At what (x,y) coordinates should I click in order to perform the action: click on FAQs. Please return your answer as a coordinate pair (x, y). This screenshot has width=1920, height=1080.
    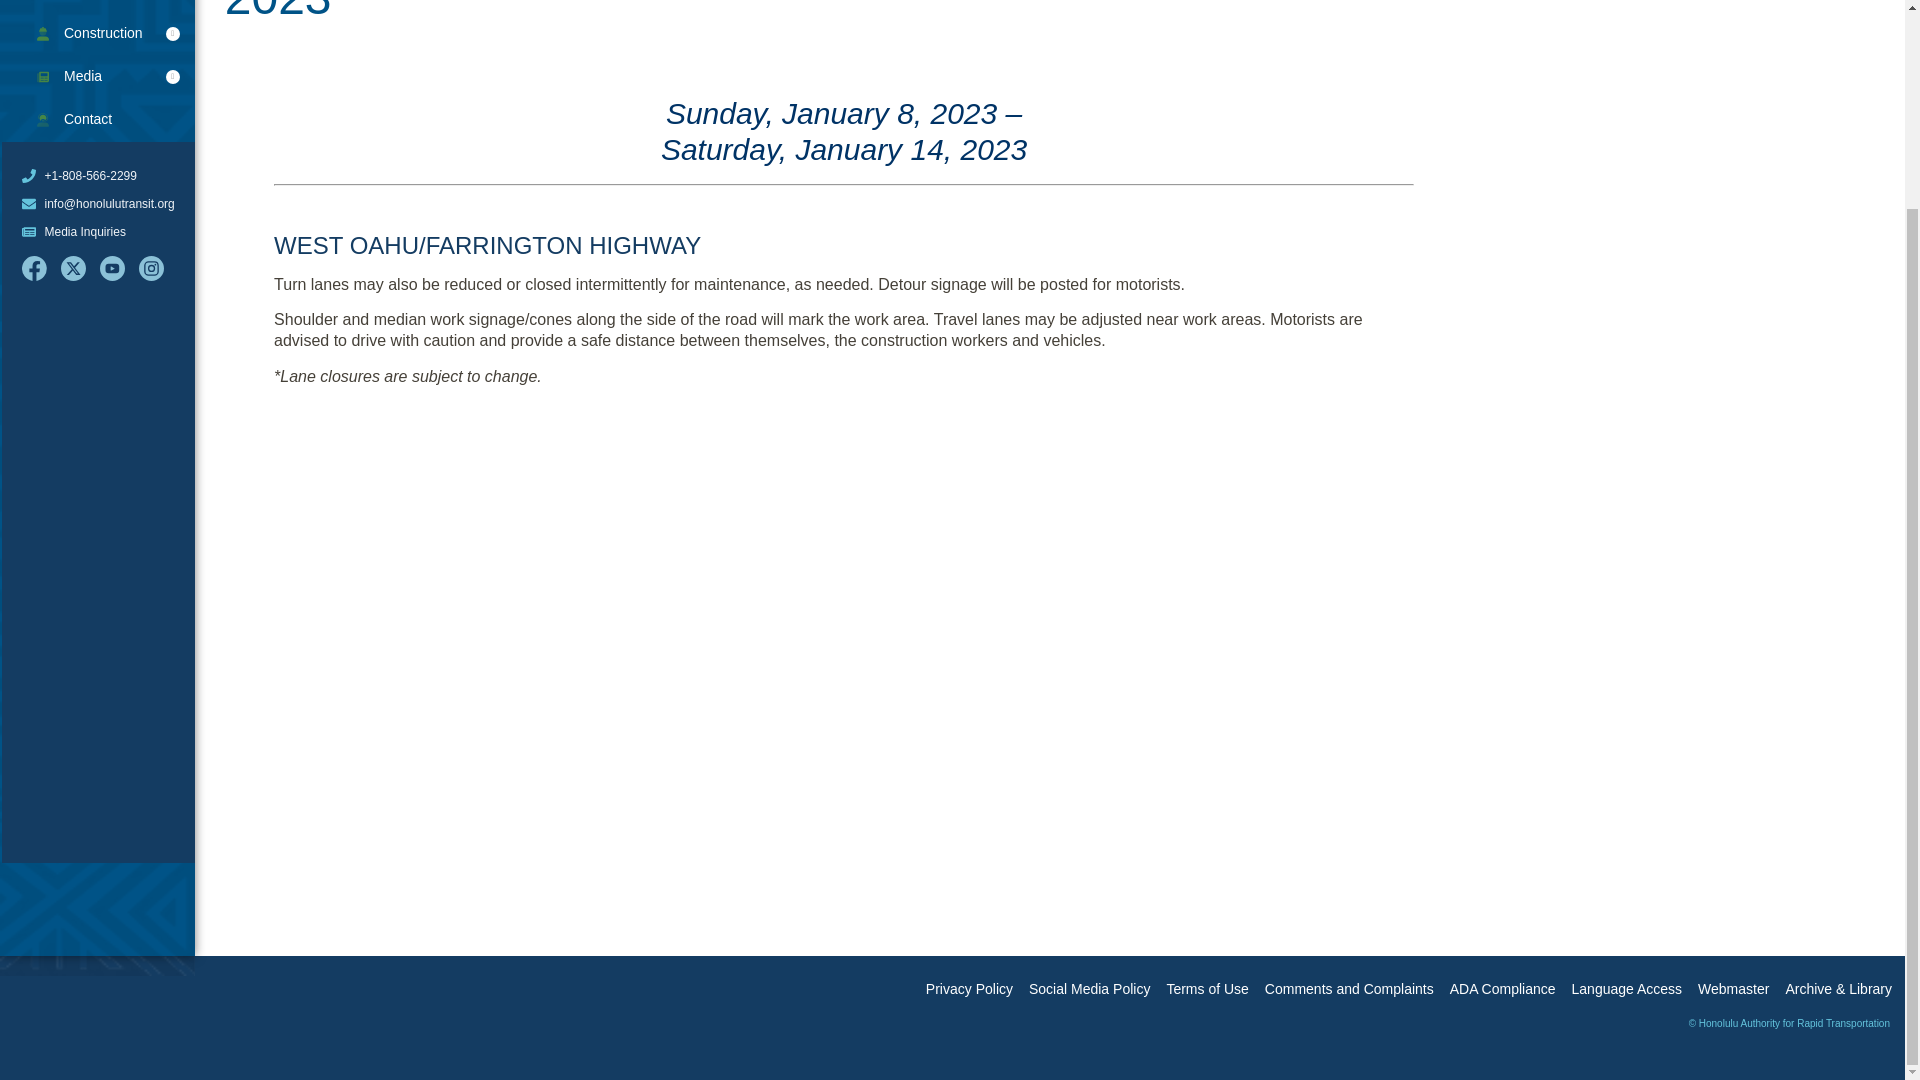
    Looking at the image, I should click on (98, 6).